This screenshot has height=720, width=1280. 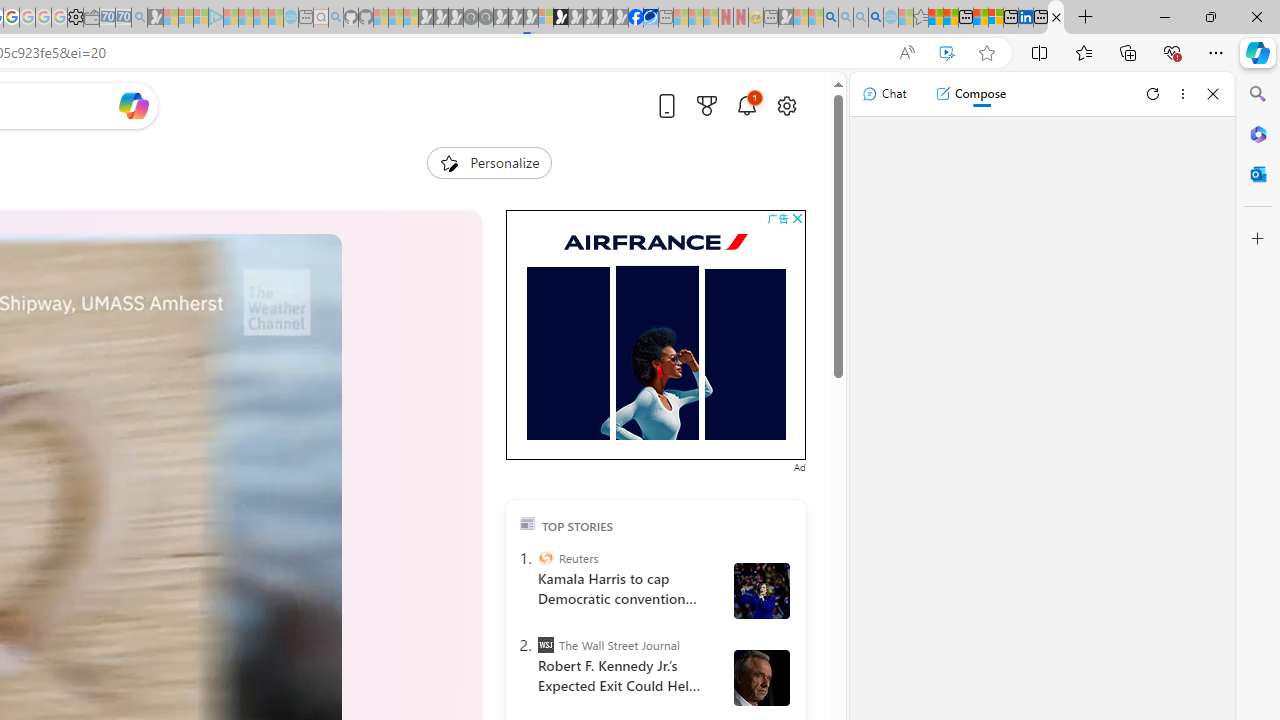 I want to click on Personalize, so click(x=488, y=162).